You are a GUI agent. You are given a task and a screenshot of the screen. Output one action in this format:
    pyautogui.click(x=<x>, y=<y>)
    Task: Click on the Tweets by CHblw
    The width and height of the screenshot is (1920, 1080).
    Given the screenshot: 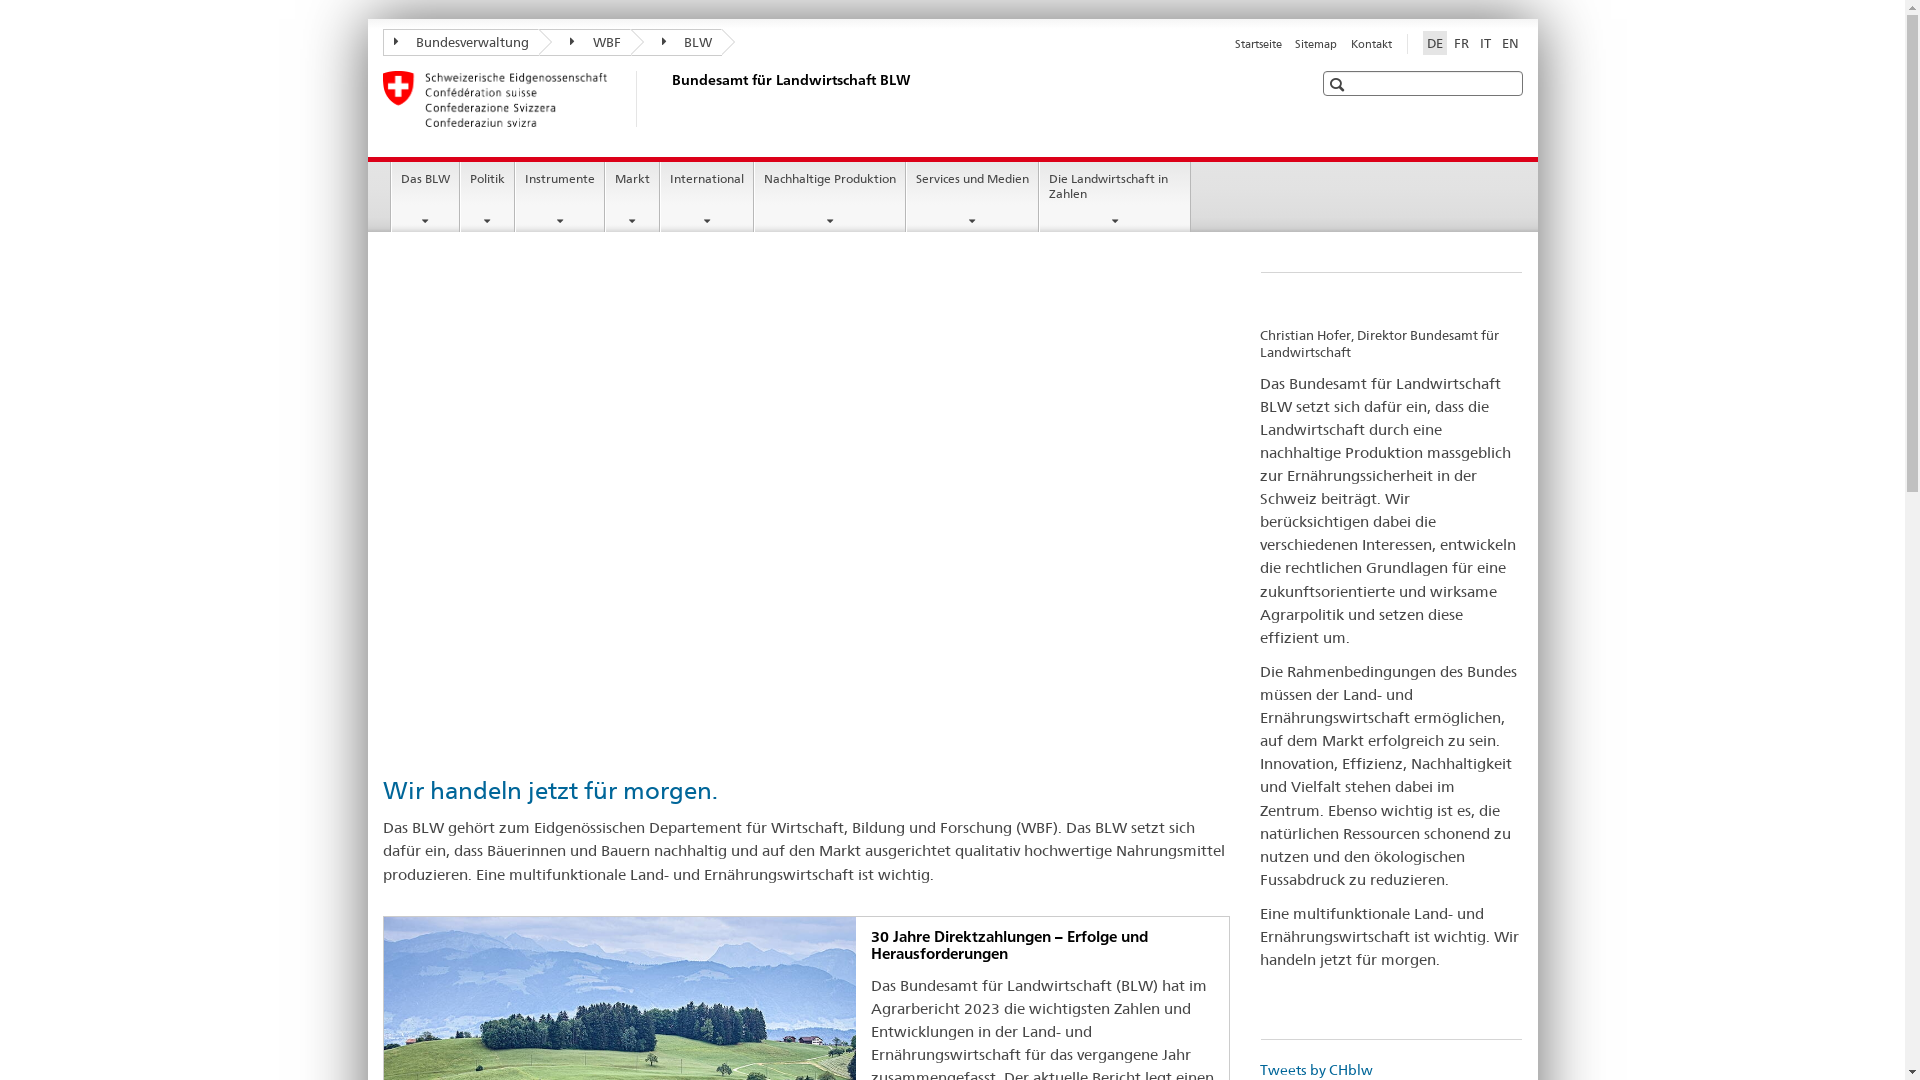 What is the action you would take?
    pyautogui.click(x=1316, y=1070)
    